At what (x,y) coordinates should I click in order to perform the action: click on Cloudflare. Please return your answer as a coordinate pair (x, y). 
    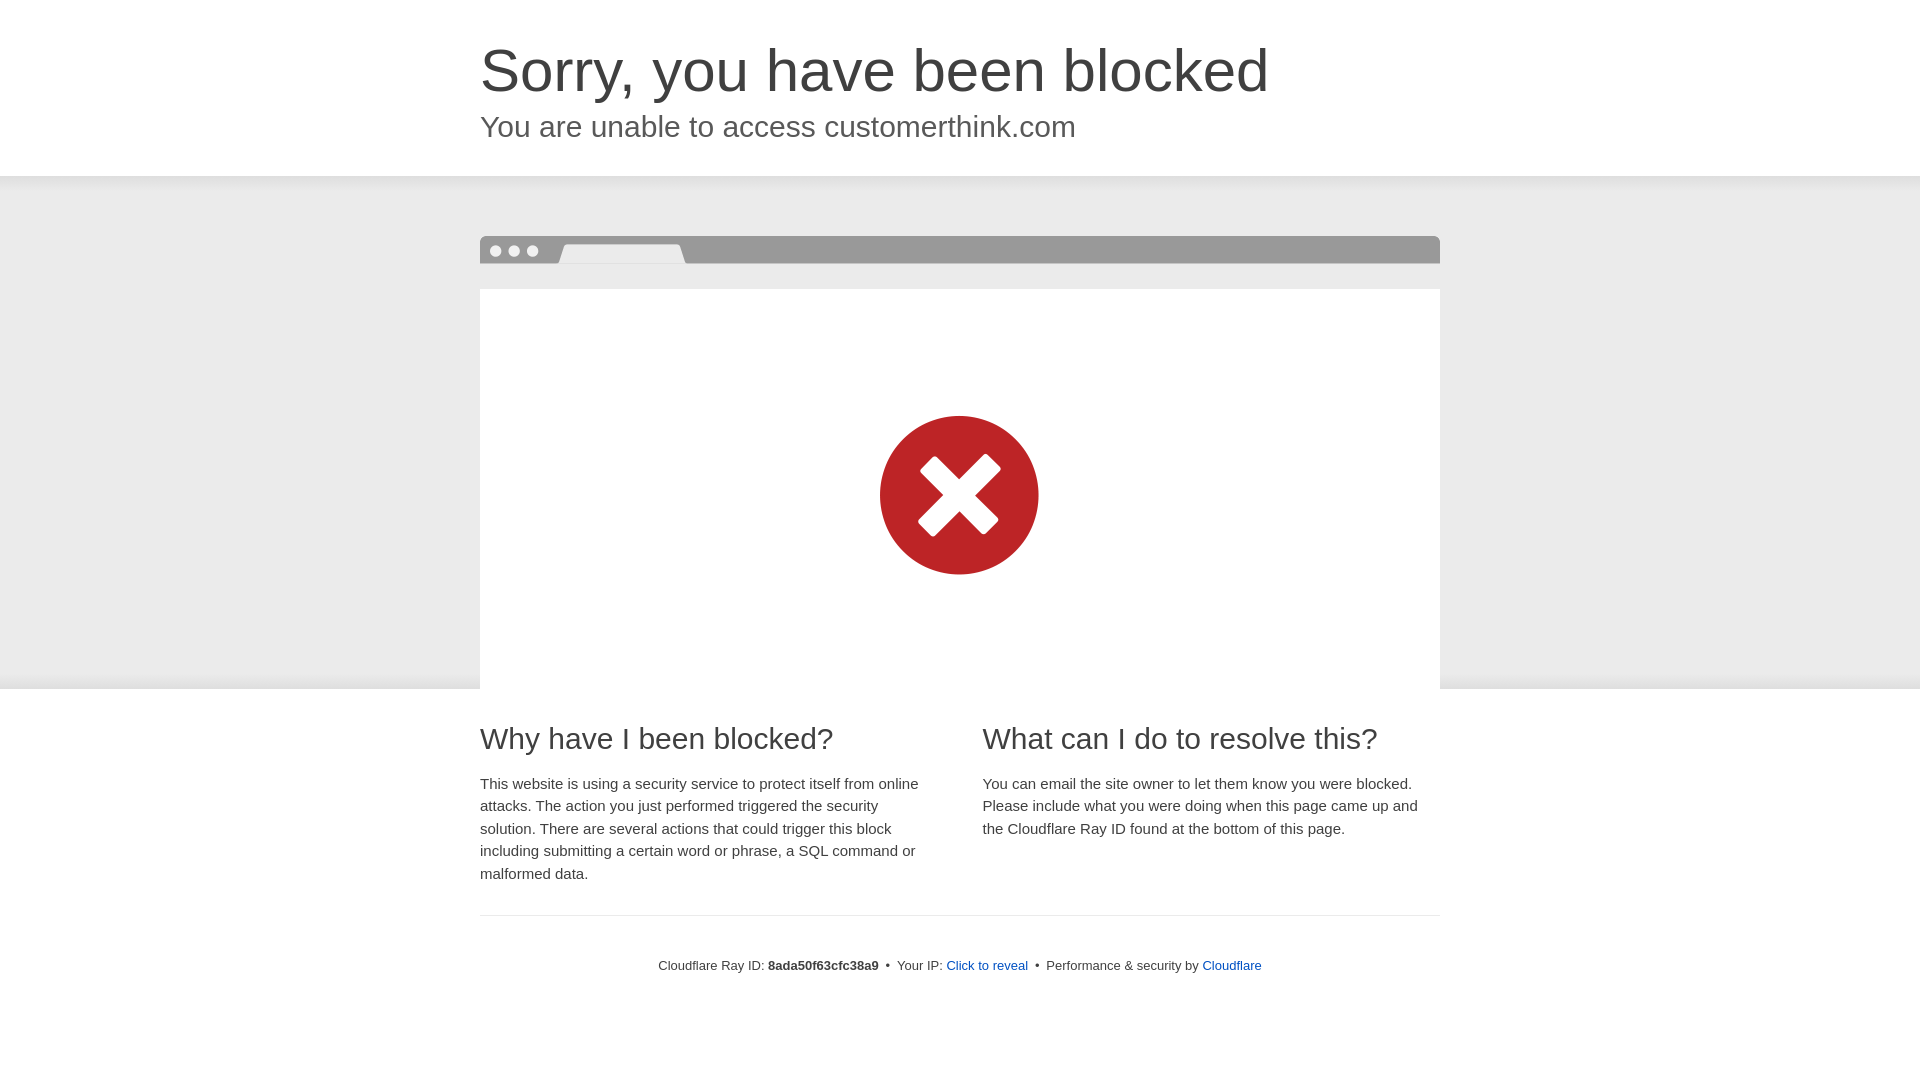
    Looking at the image, I should click on (1231, 965).